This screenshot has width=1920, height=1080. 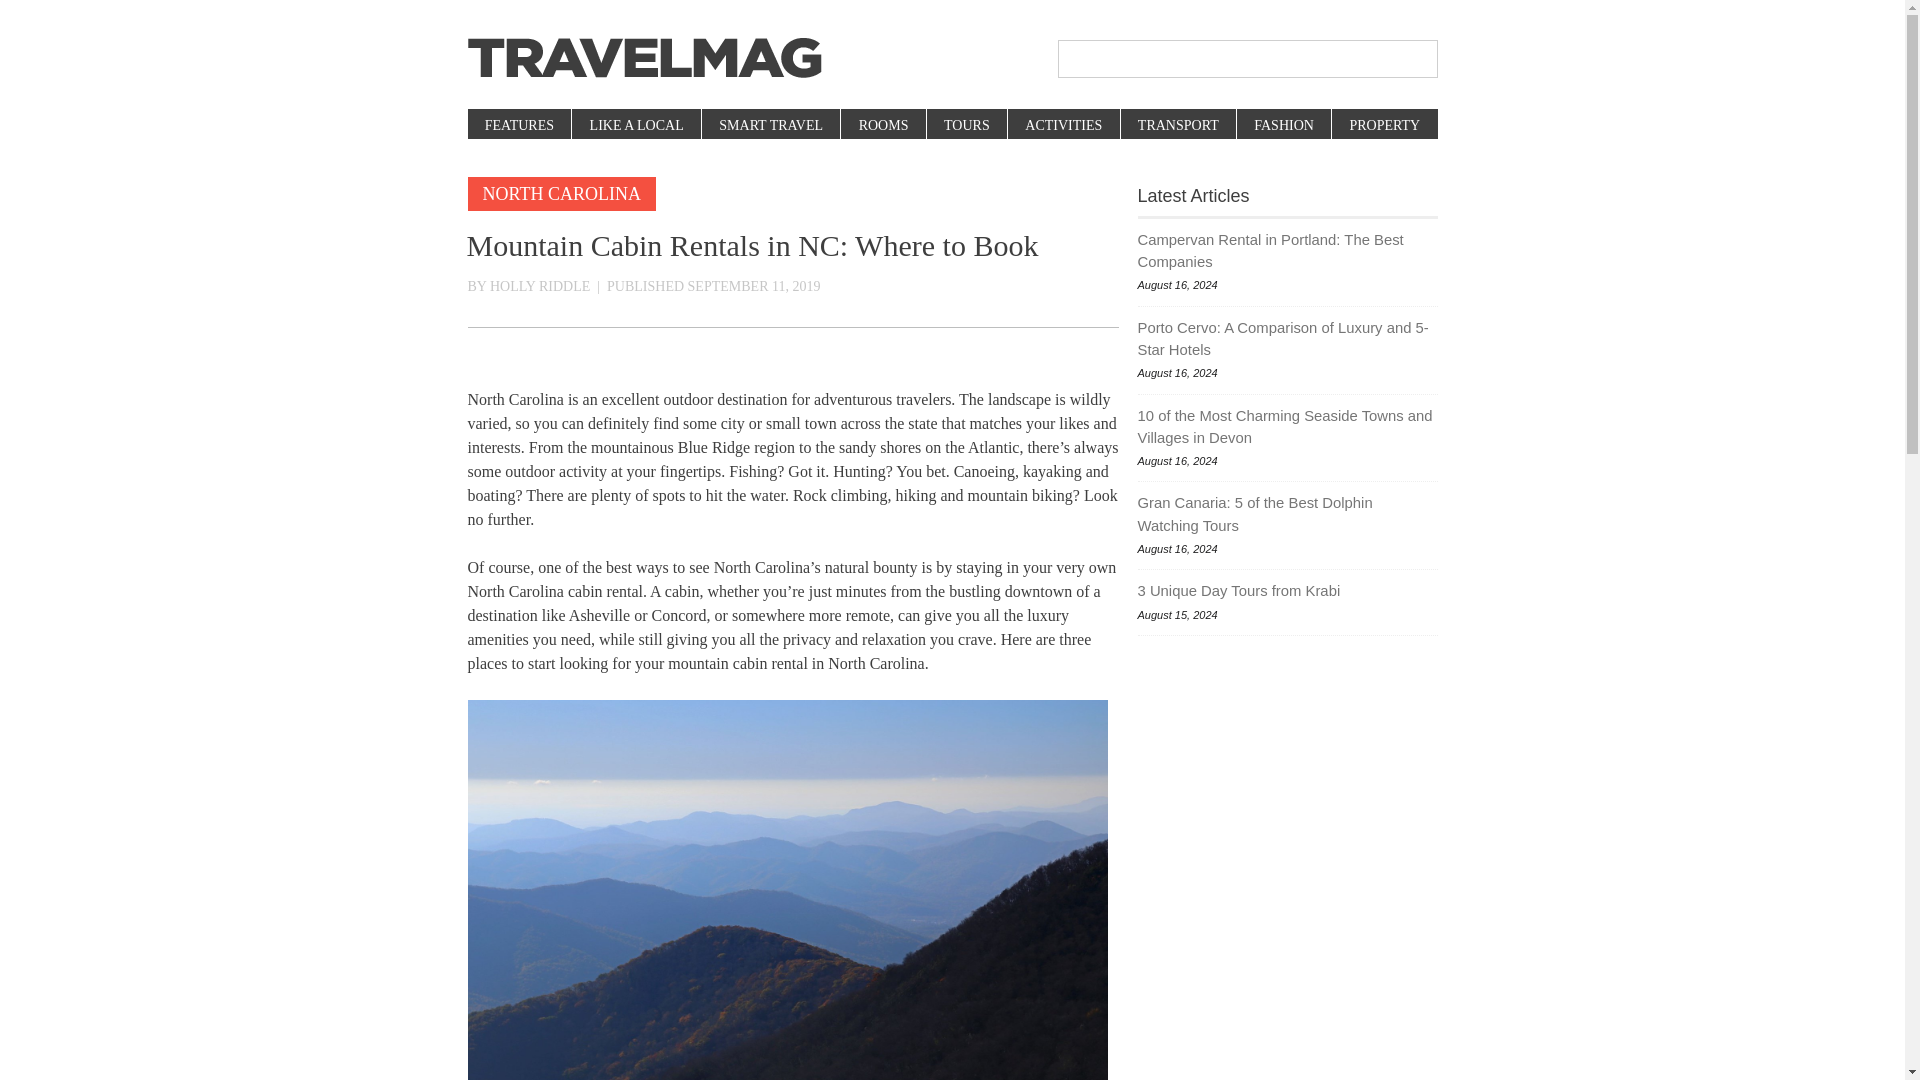 I want to click on ROOMS, so click(x=882, y=126).